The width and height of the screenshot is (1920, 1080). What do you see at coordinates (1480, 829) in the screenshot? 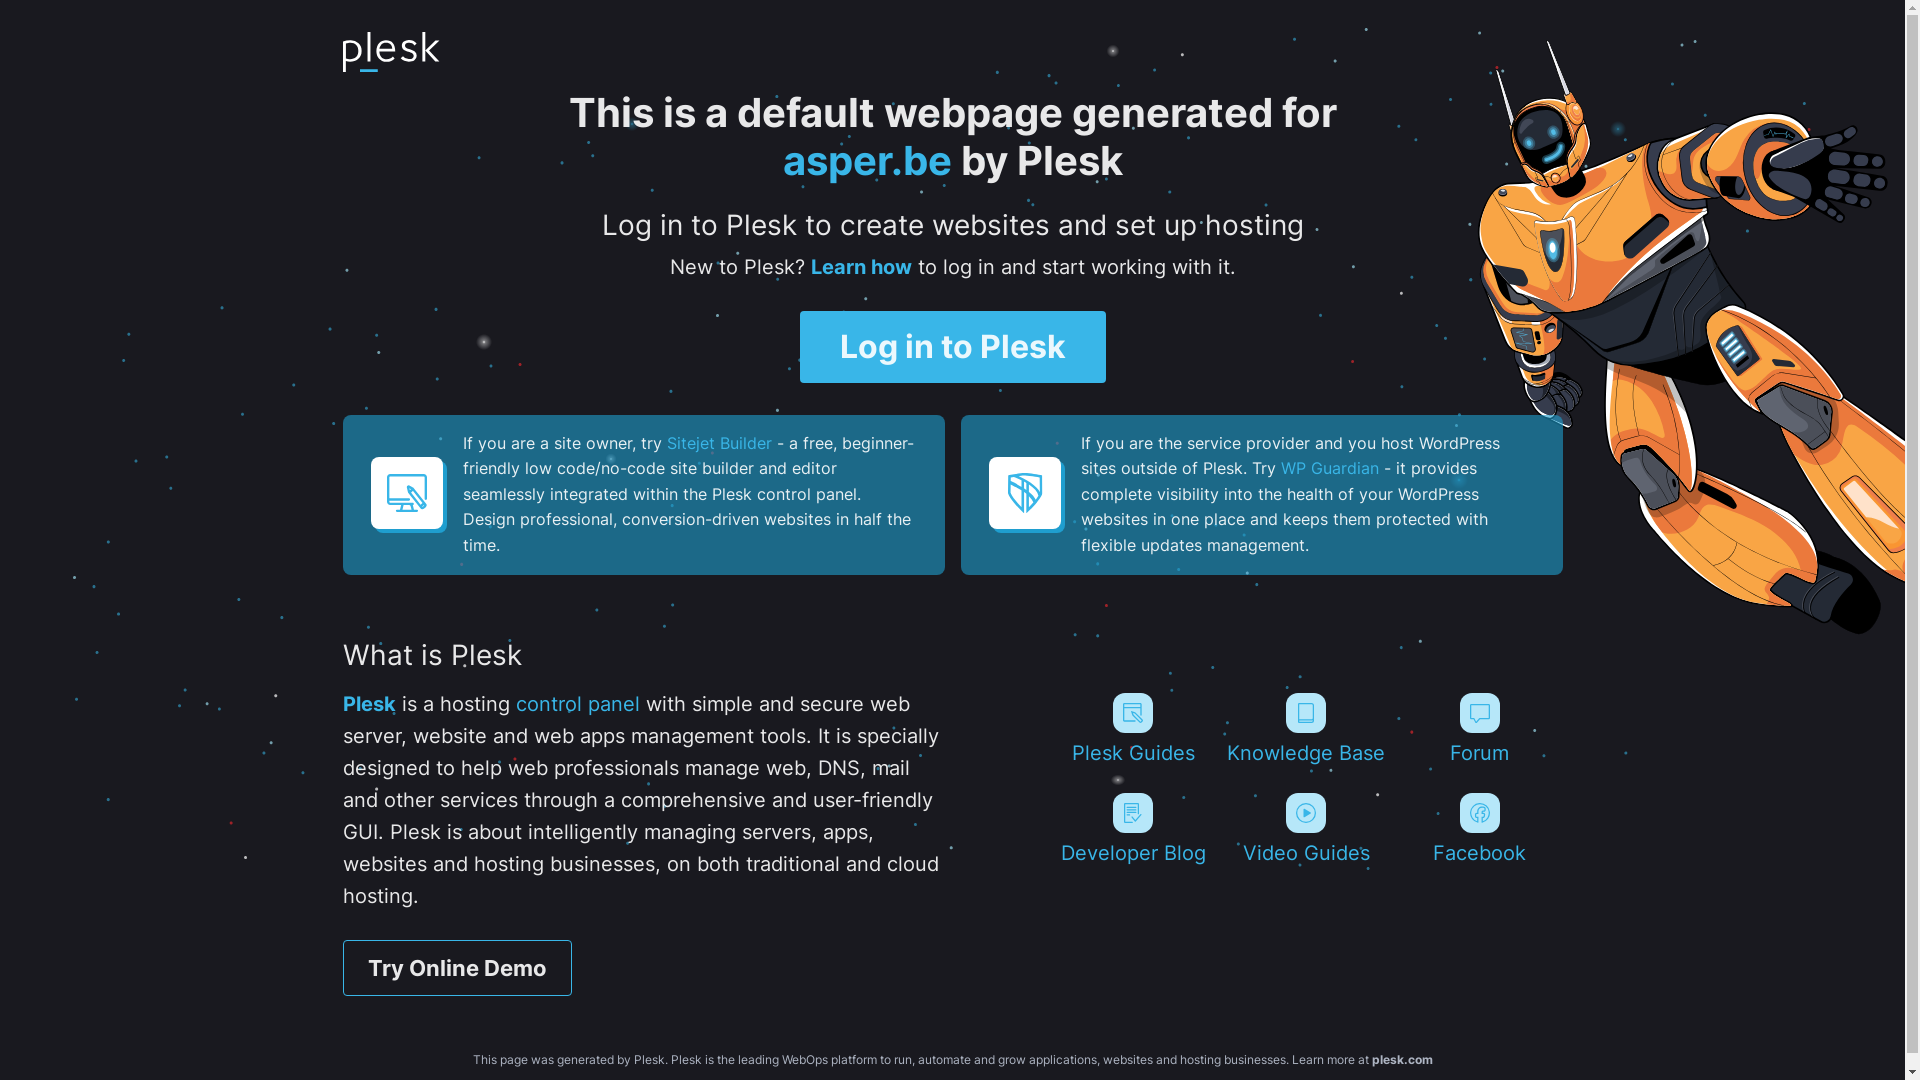
I see `Facebook` at bounding box center [1480, 829].